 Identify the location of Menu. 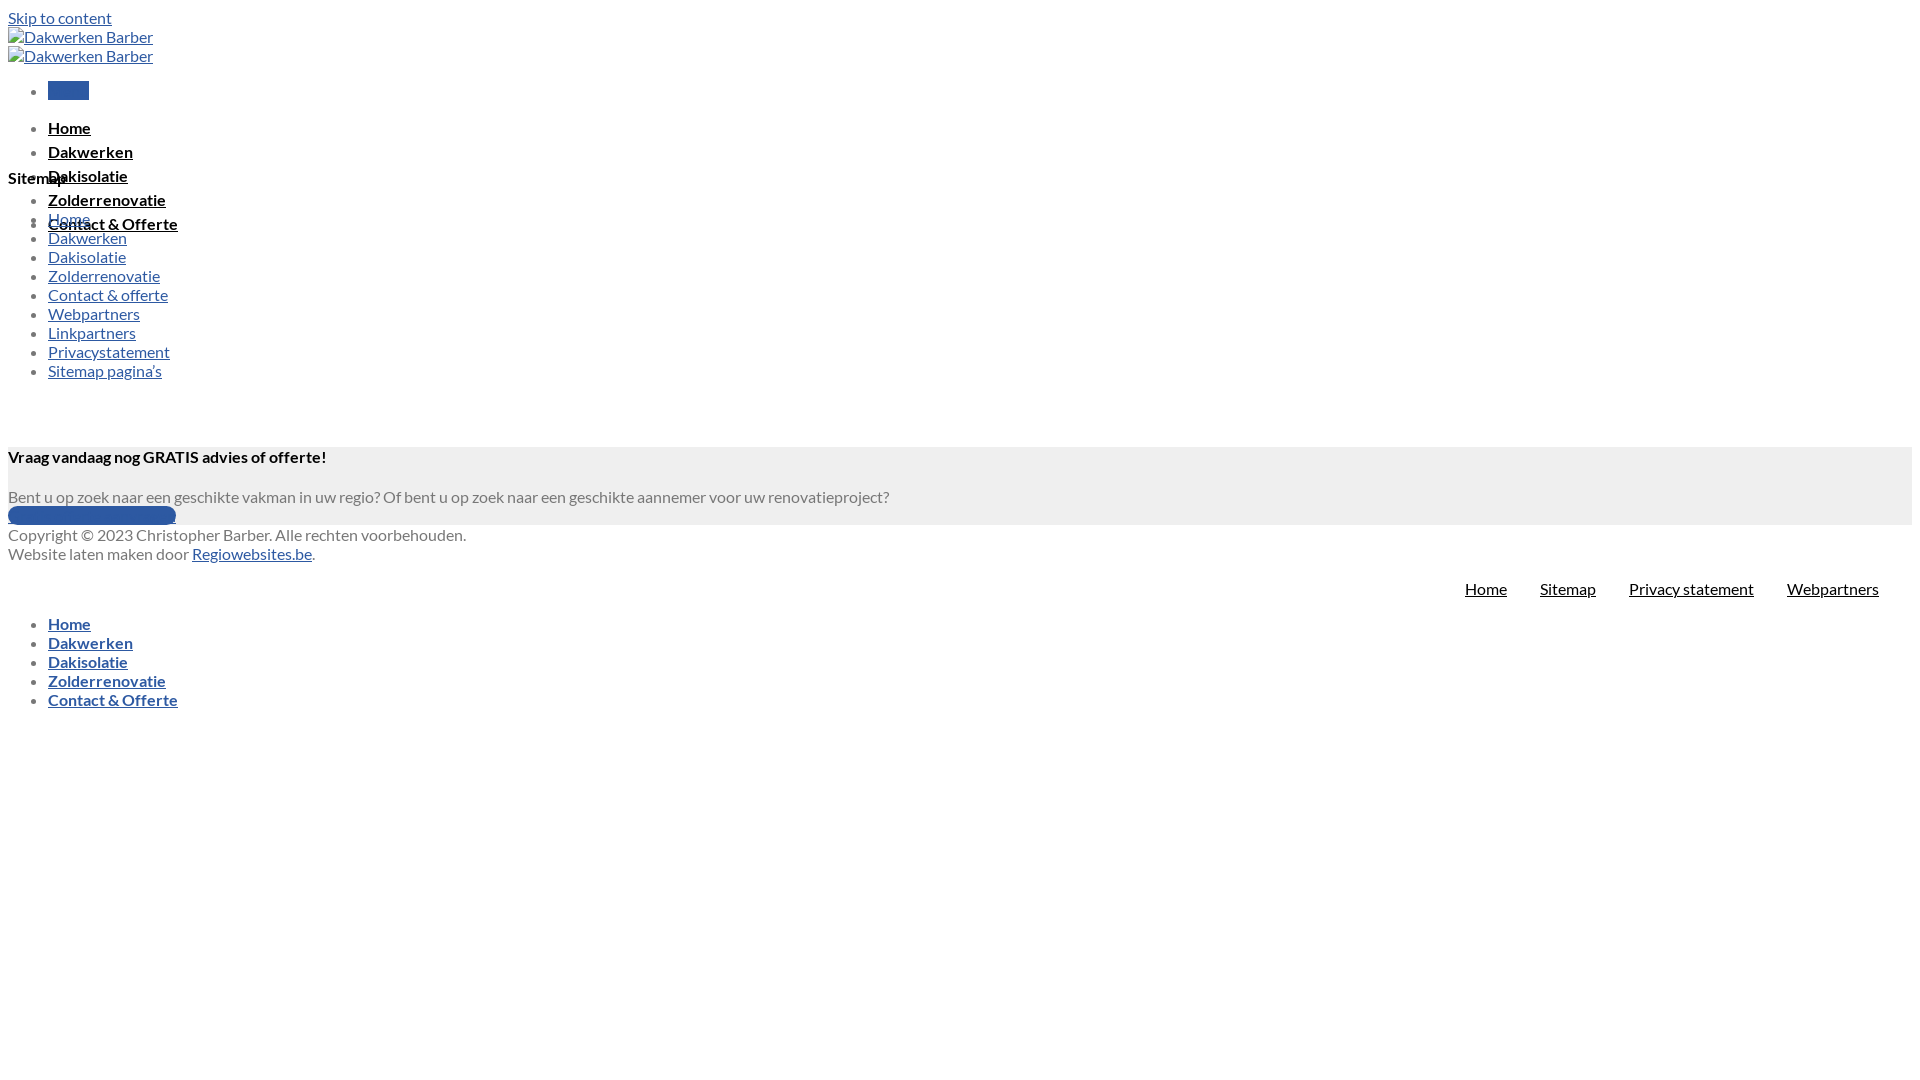
(68, 90).